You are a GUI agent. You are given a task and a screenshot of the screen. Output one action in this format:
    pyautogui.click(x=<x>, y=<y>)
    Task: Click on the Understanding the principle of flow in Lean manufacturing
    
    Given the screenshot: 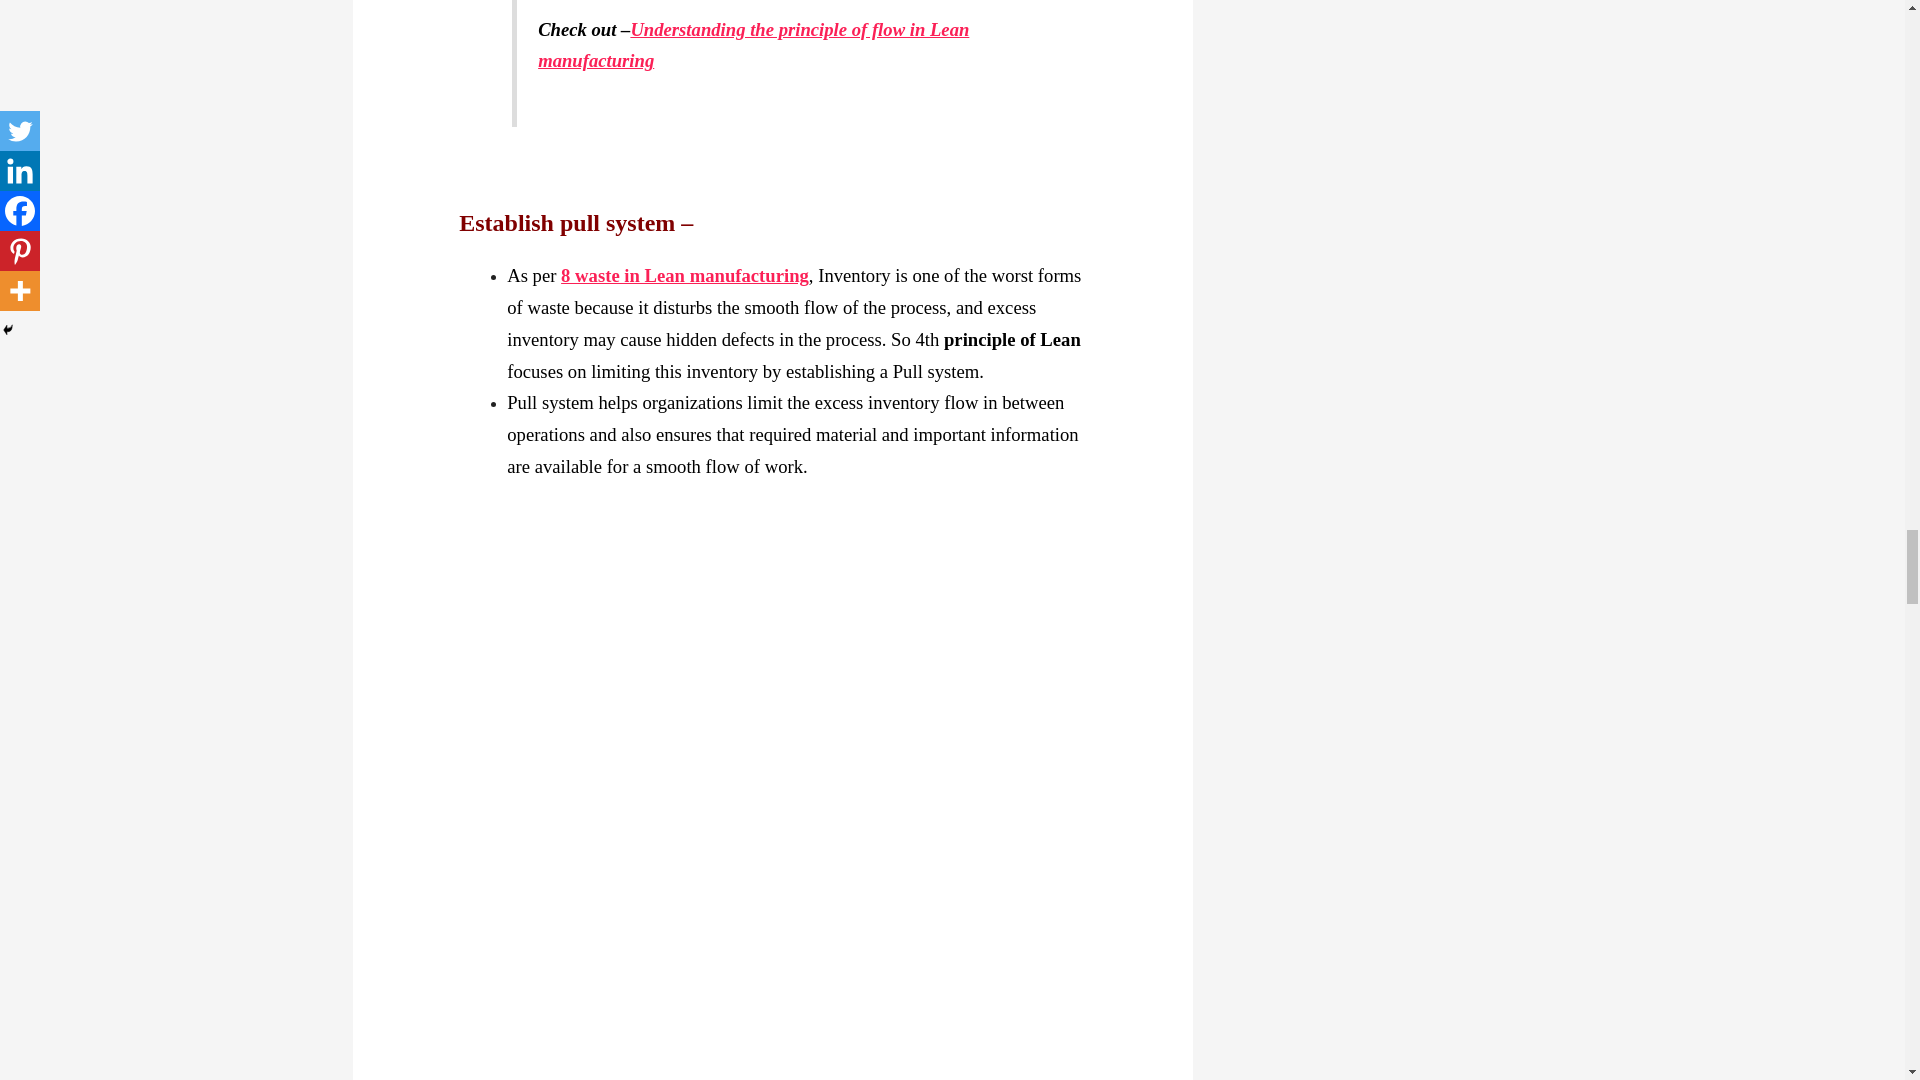 What is the action you would take?
    pyautogui.click(x=753, y=46)
    